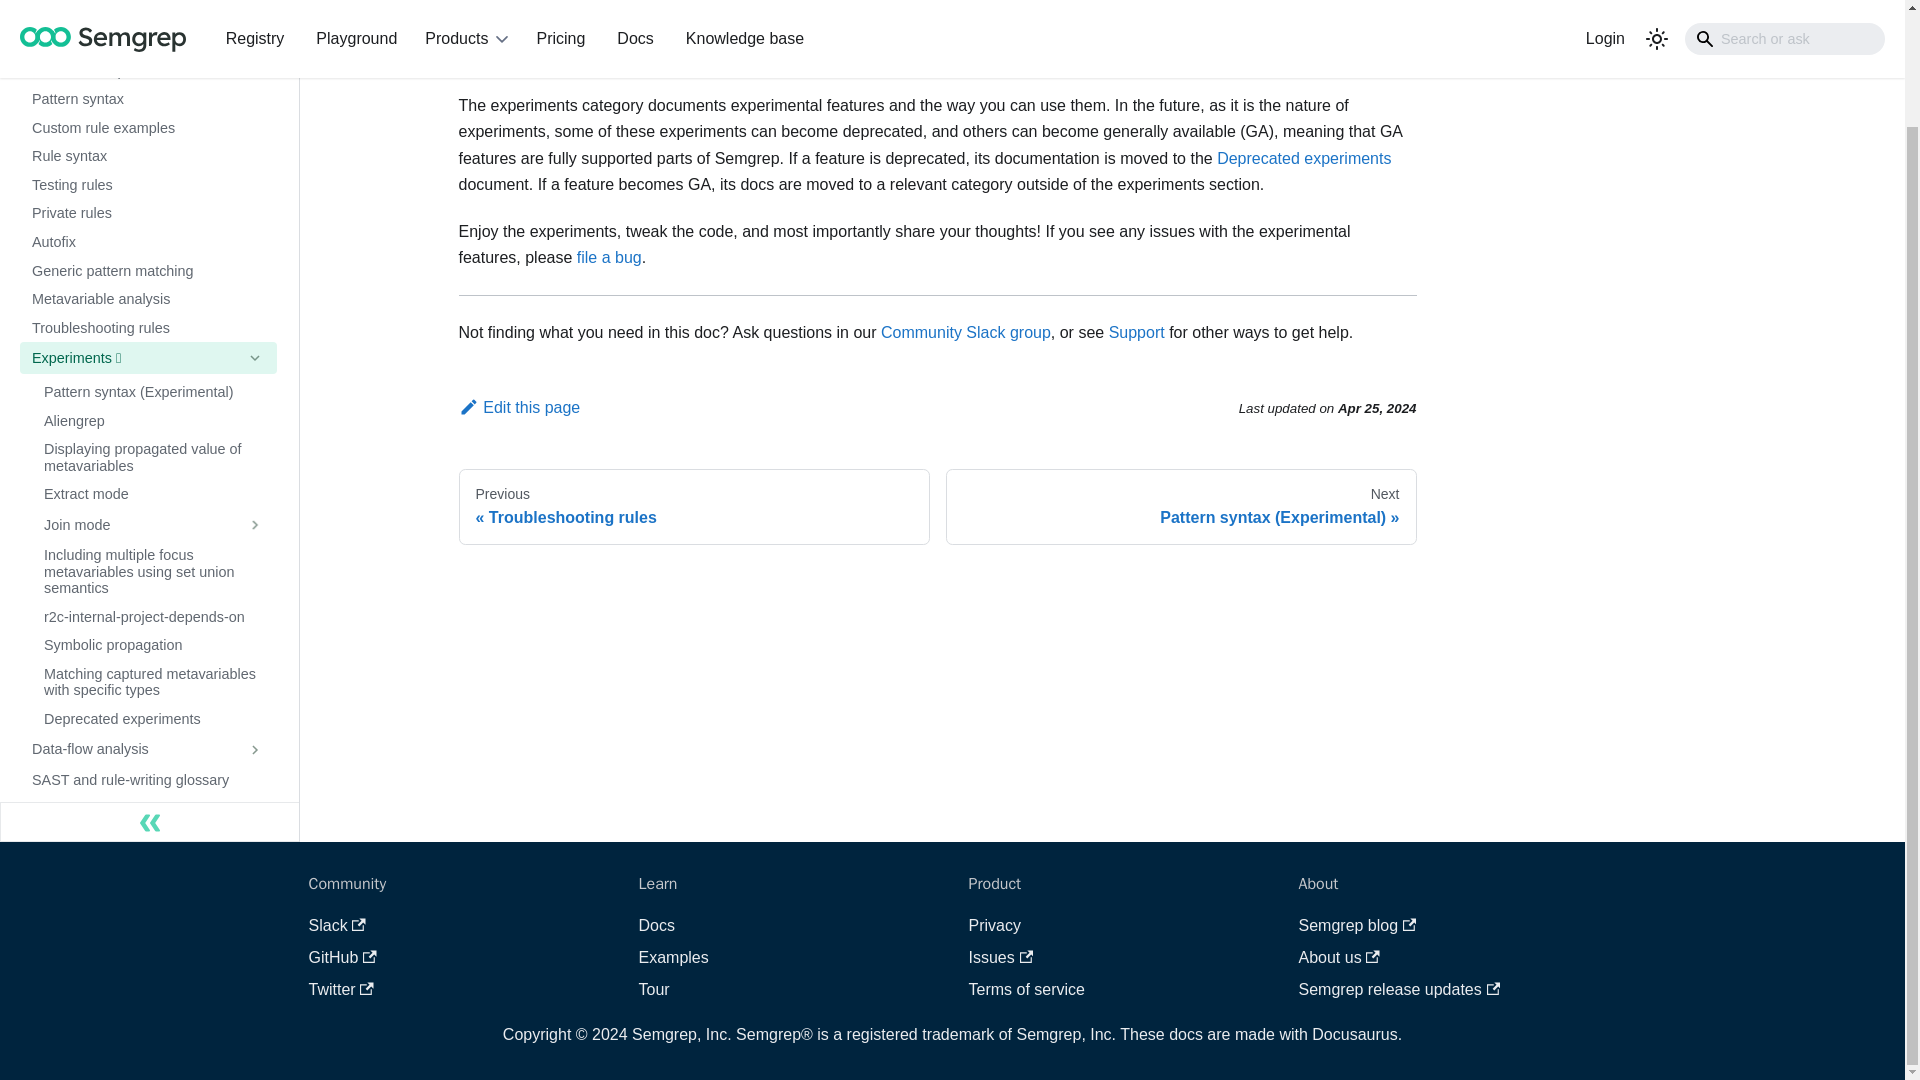 This screenshot has height=1080, width=1920. I want to click on Generic pattern matching, so click(148, 272).